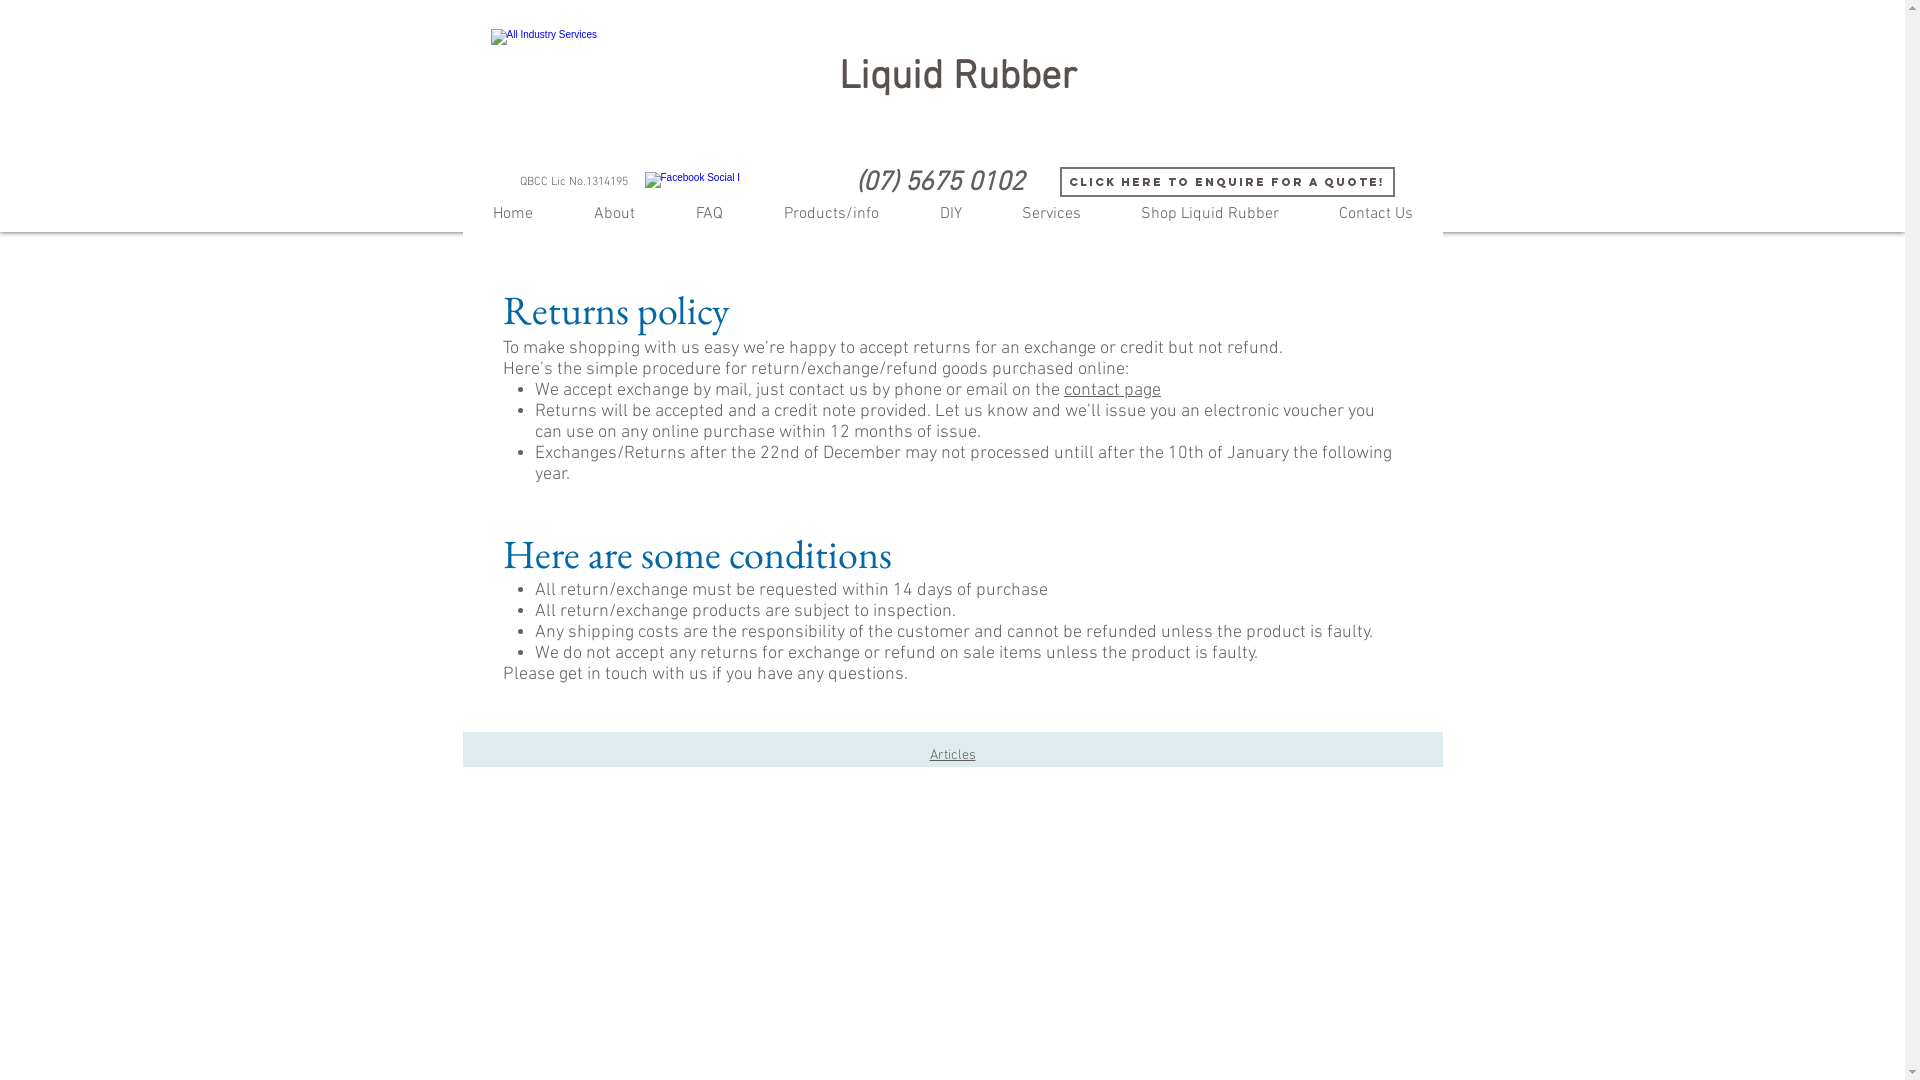 The width and height of the screenshot is (1920, 1080). I want to click on Embedded Content, so click(307, 359).